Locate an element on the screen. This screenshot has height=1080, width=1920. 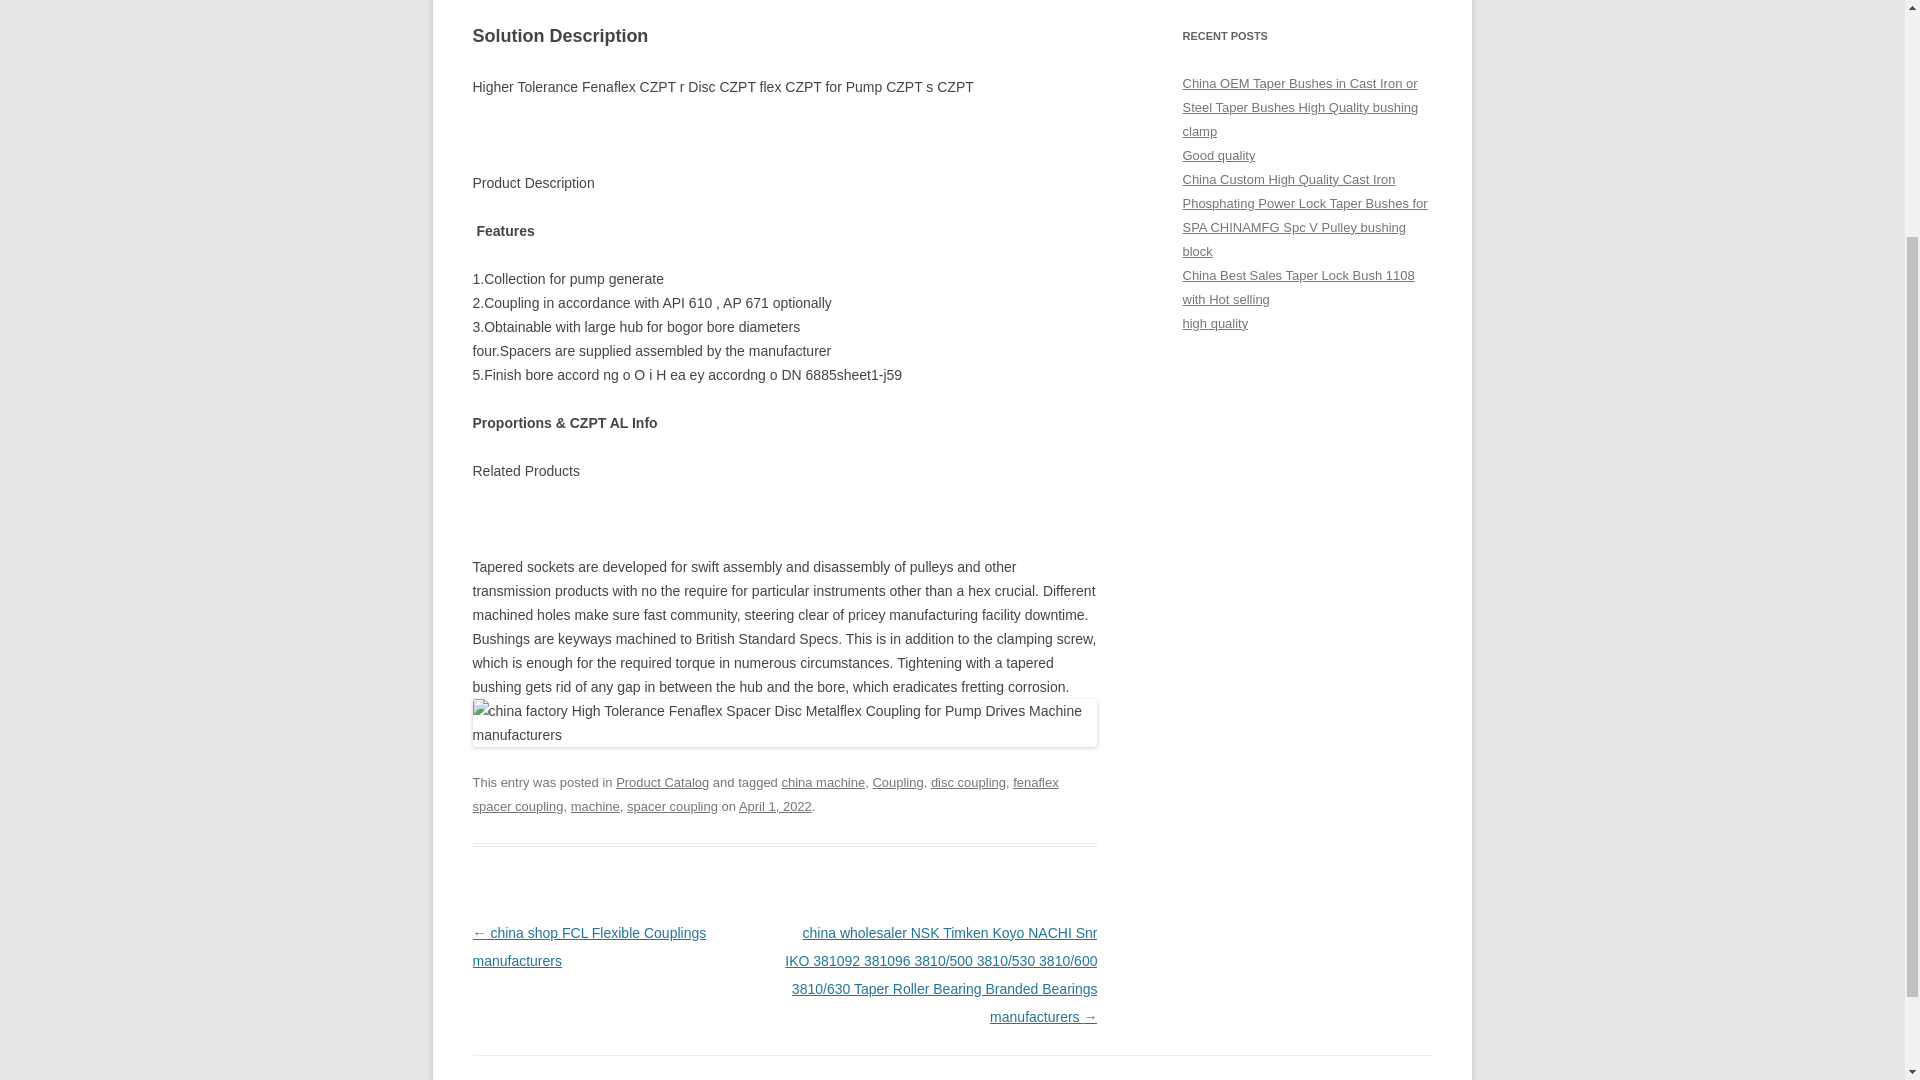
Product Catalog is located at coordinates (662, 782).